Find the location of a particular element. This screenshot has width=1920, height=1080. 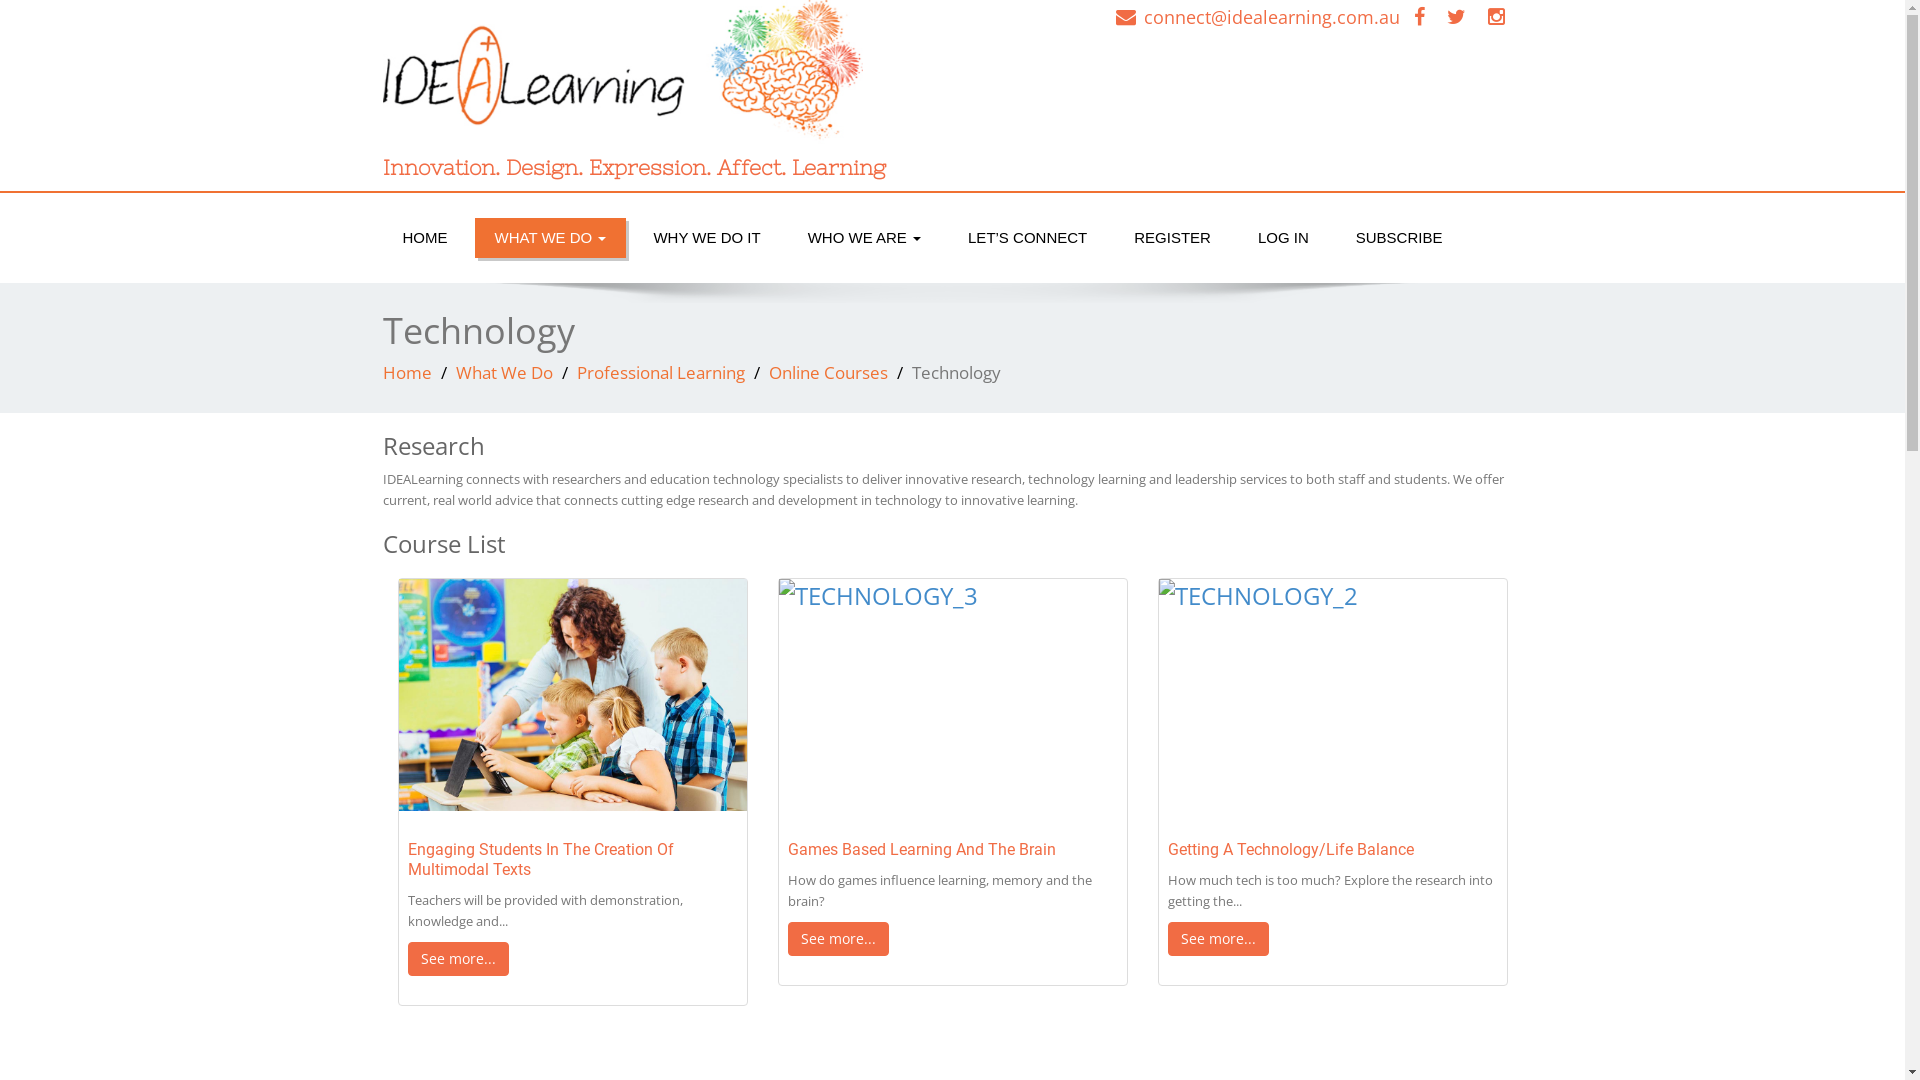

SUBSCRIBE is located at coordinates (1400, 238).